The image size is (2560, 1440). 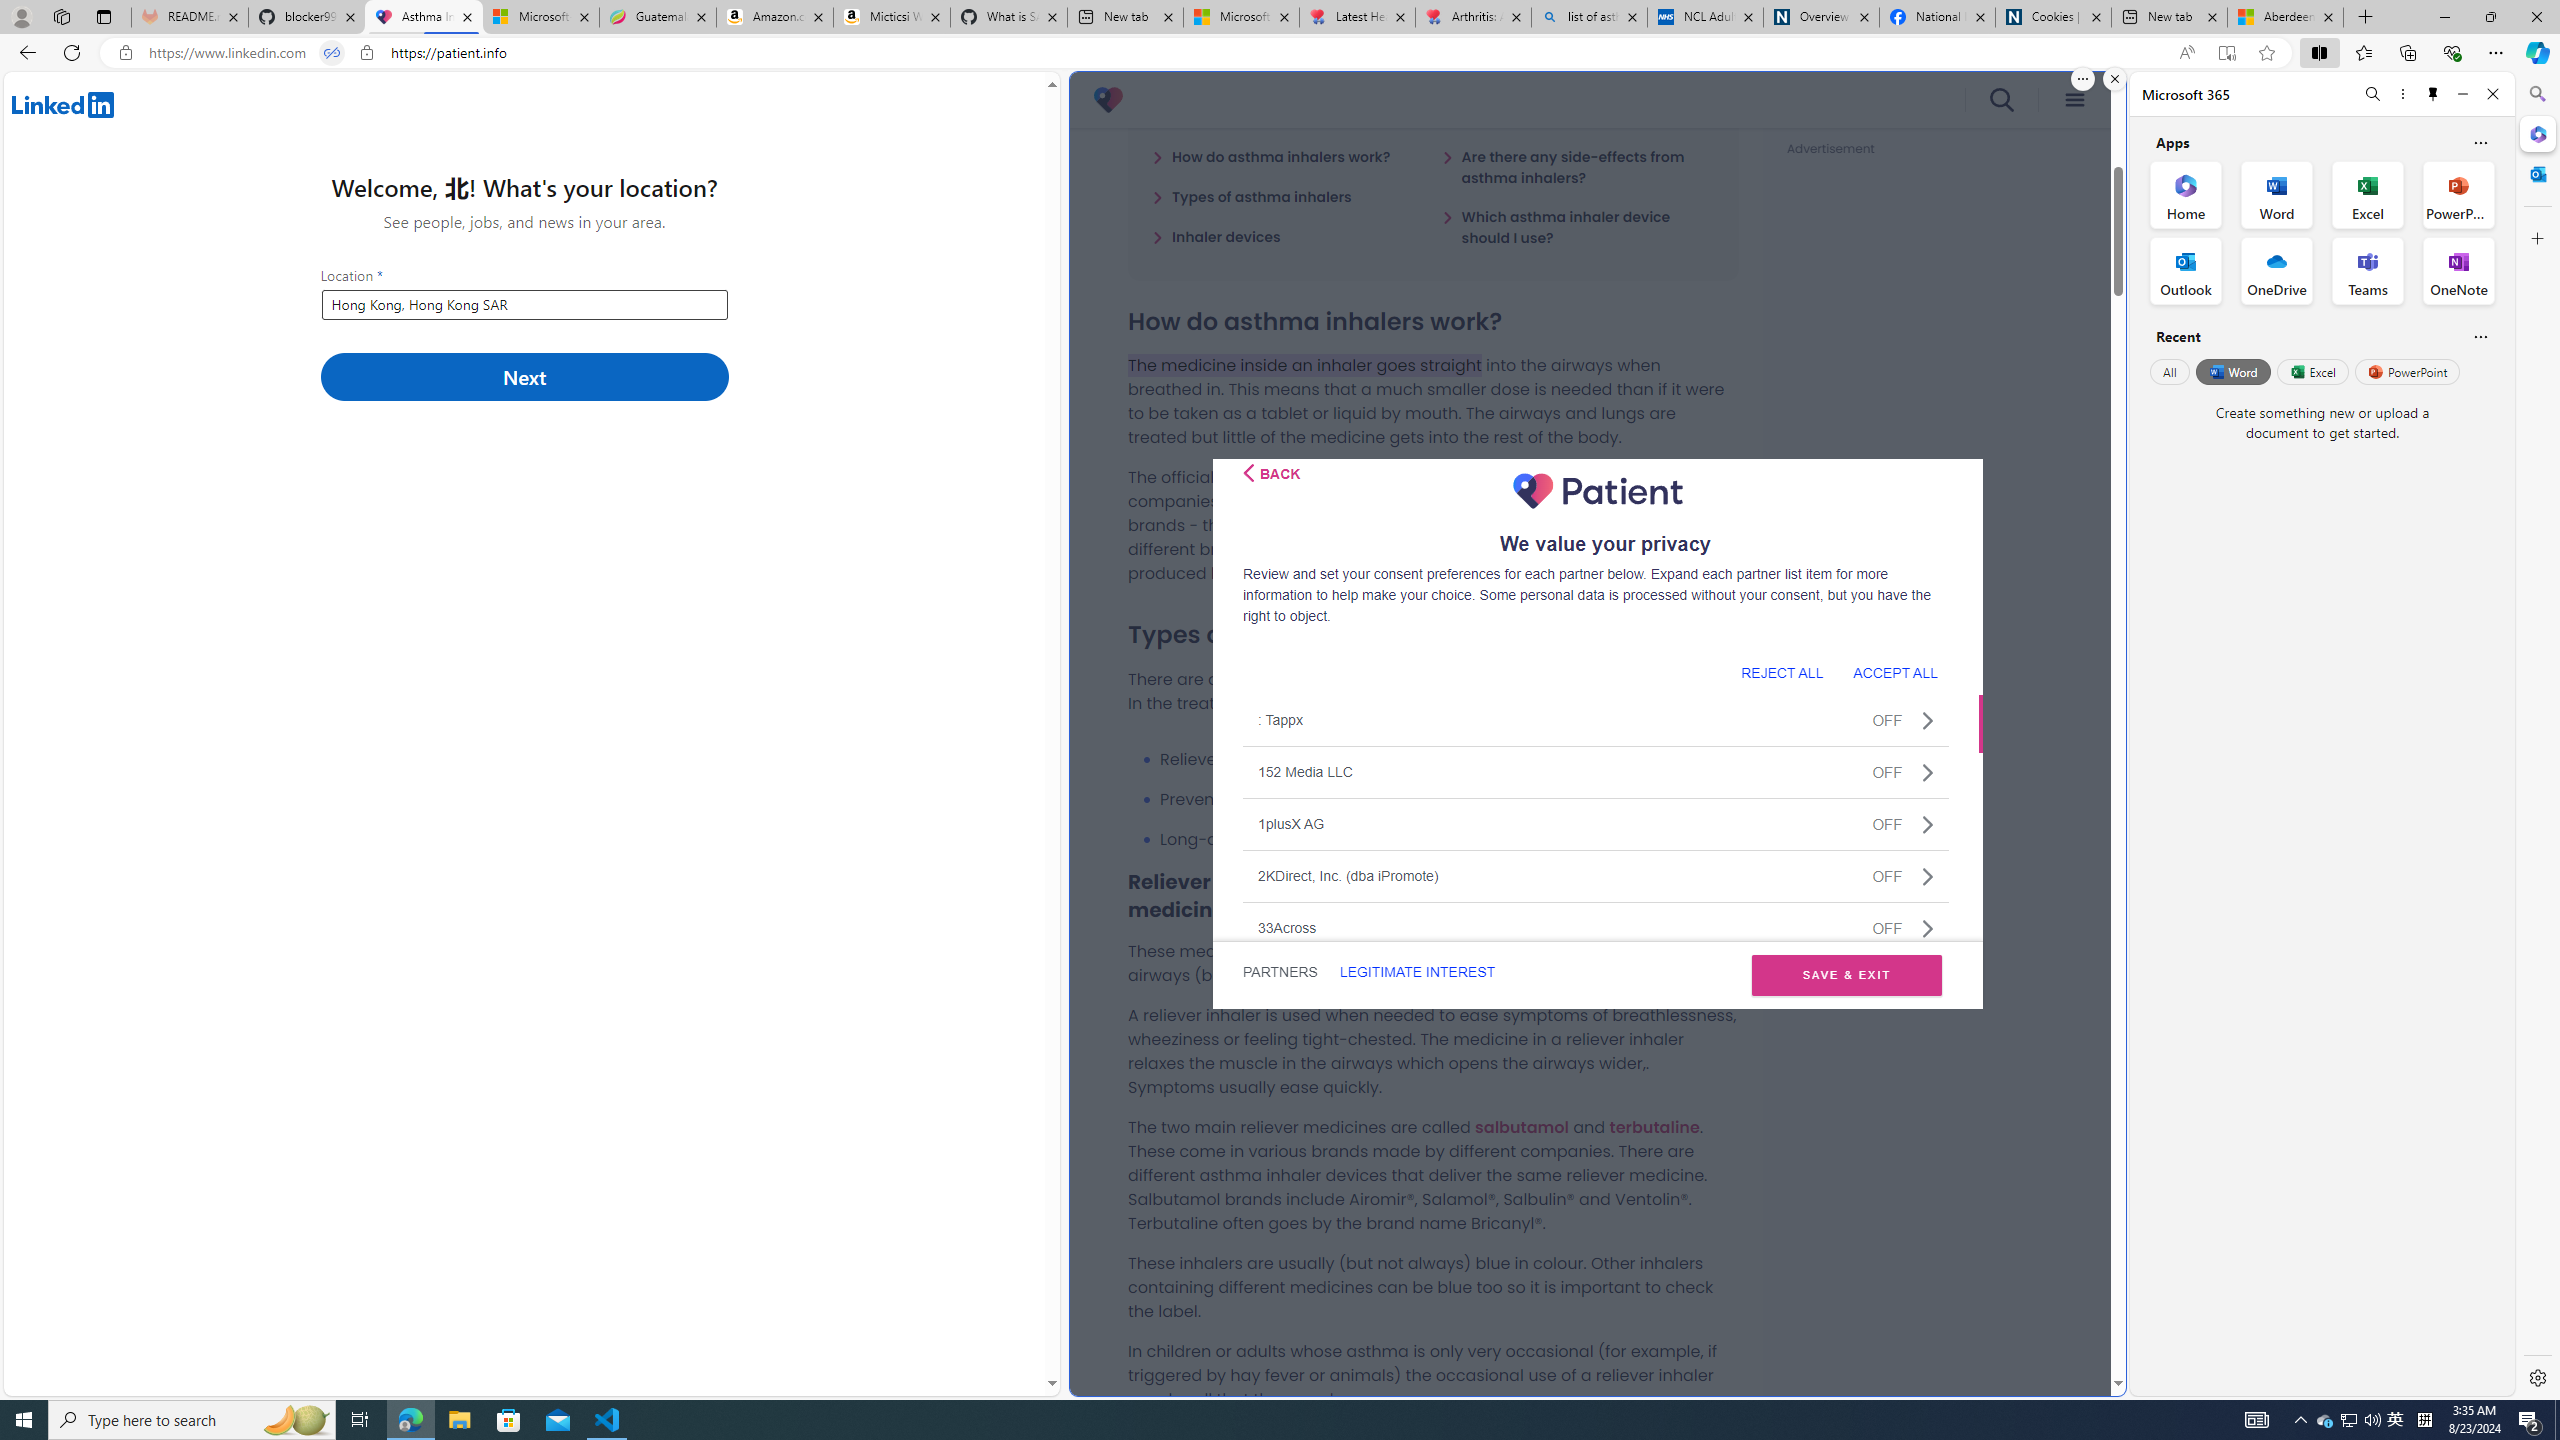 I want to click on terbutaline, so click(x=1654, y=1126).